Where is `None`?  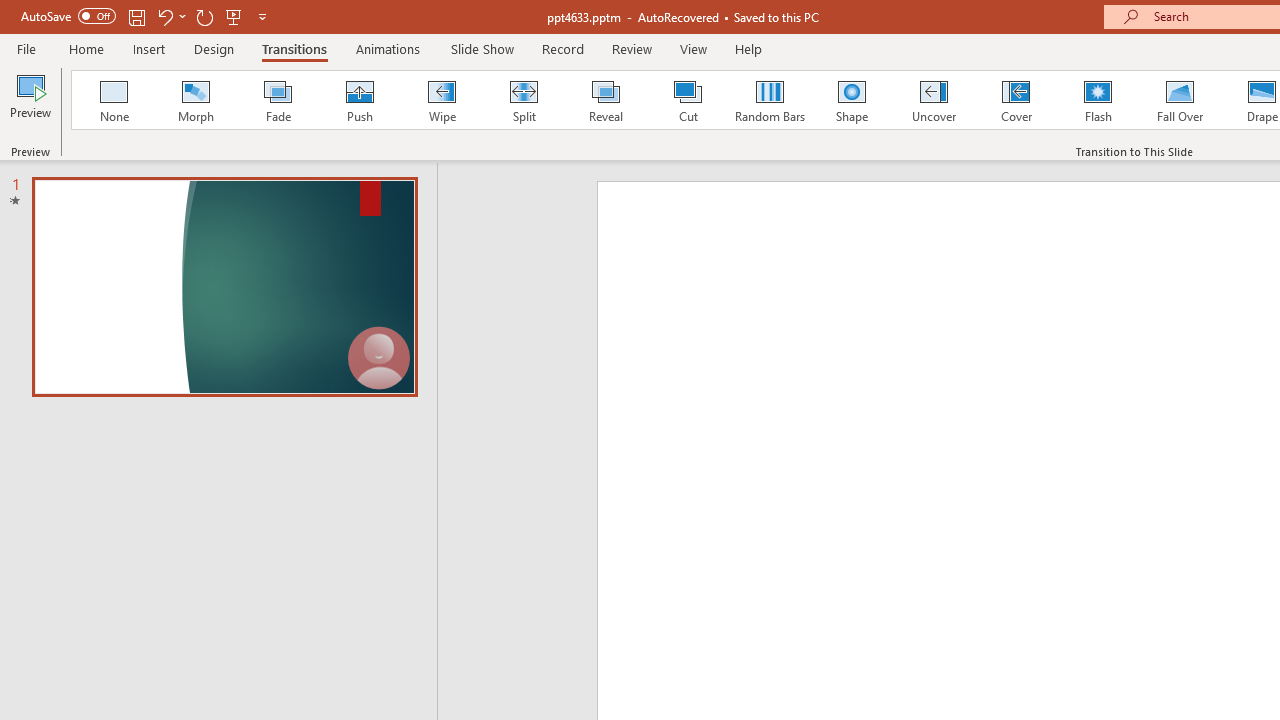
None is located at coordinates (113, 100).